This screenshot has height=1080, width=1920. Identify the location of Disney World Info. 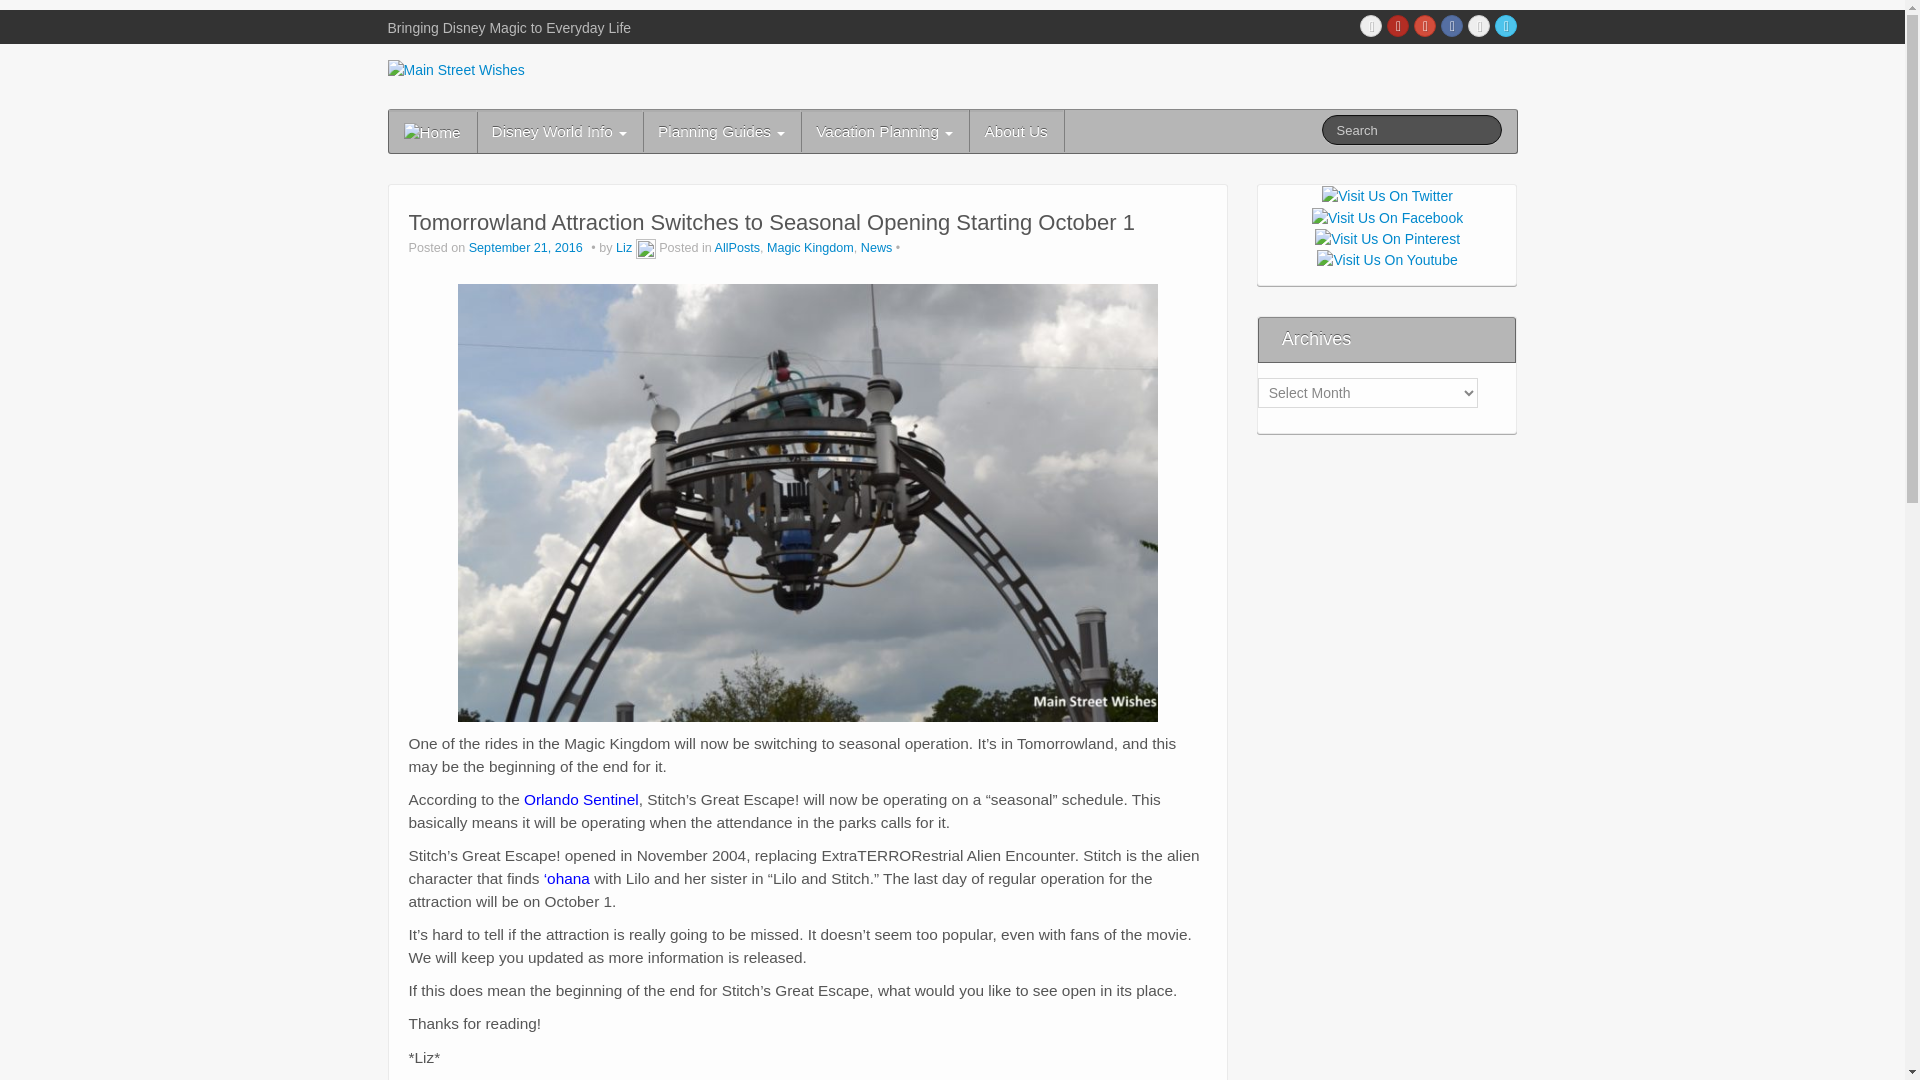
(558, 131).